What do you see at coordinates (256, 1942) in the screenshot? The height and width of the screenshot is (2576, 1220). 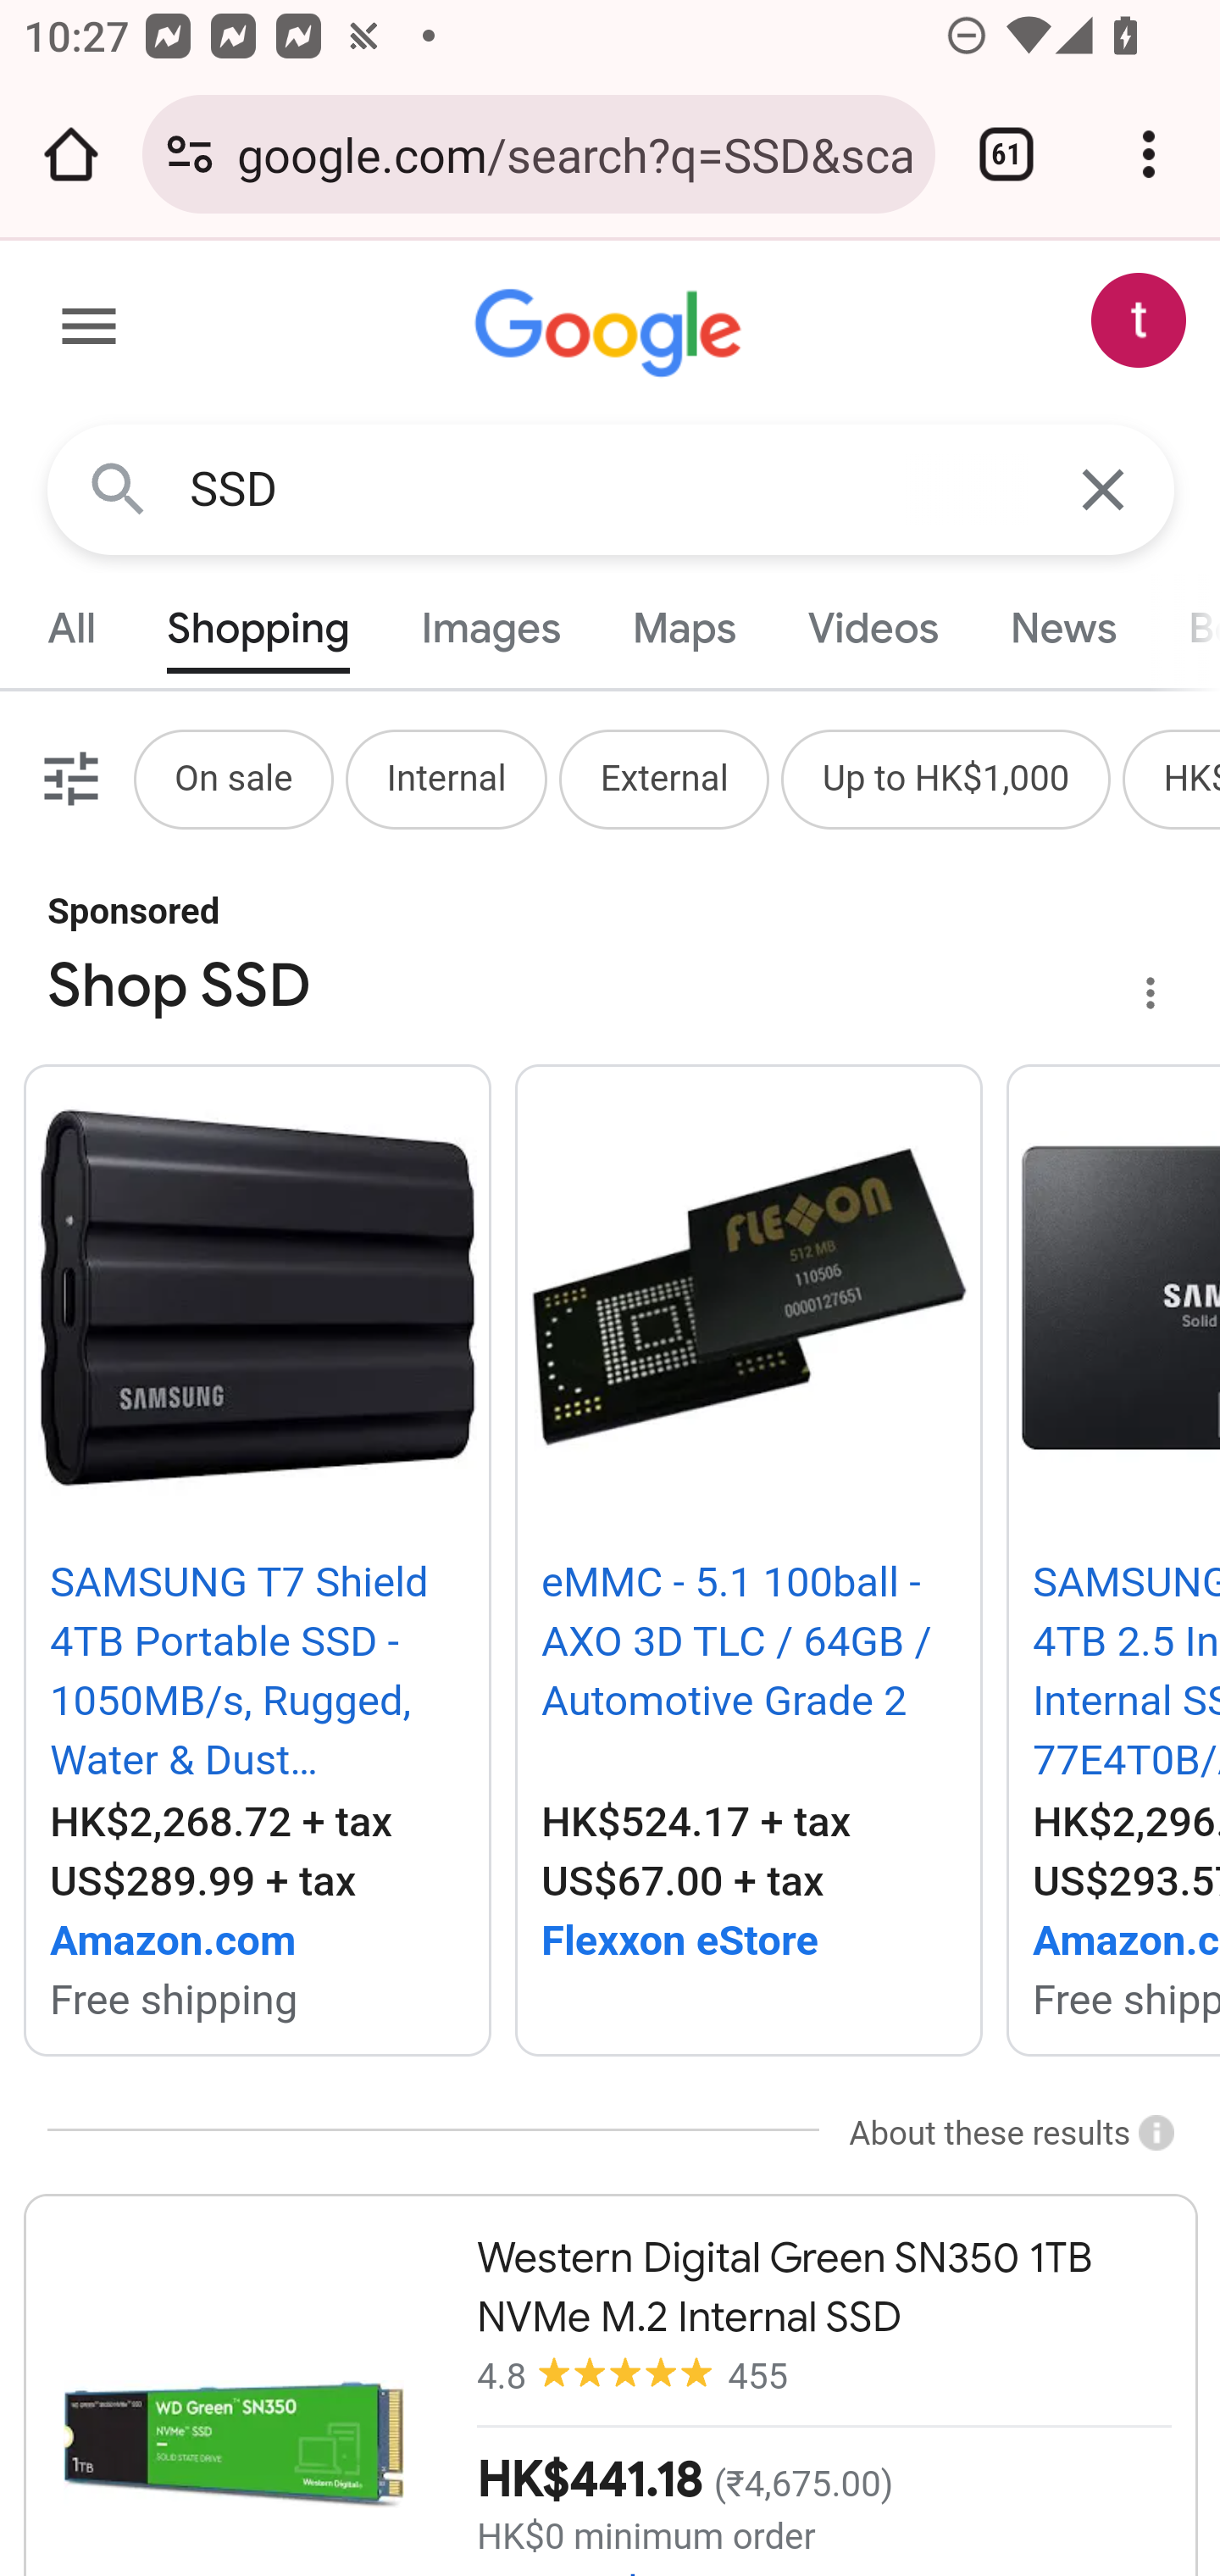 I see `From Amazon.com Amazon.com` at bounding box center [256, 1942].